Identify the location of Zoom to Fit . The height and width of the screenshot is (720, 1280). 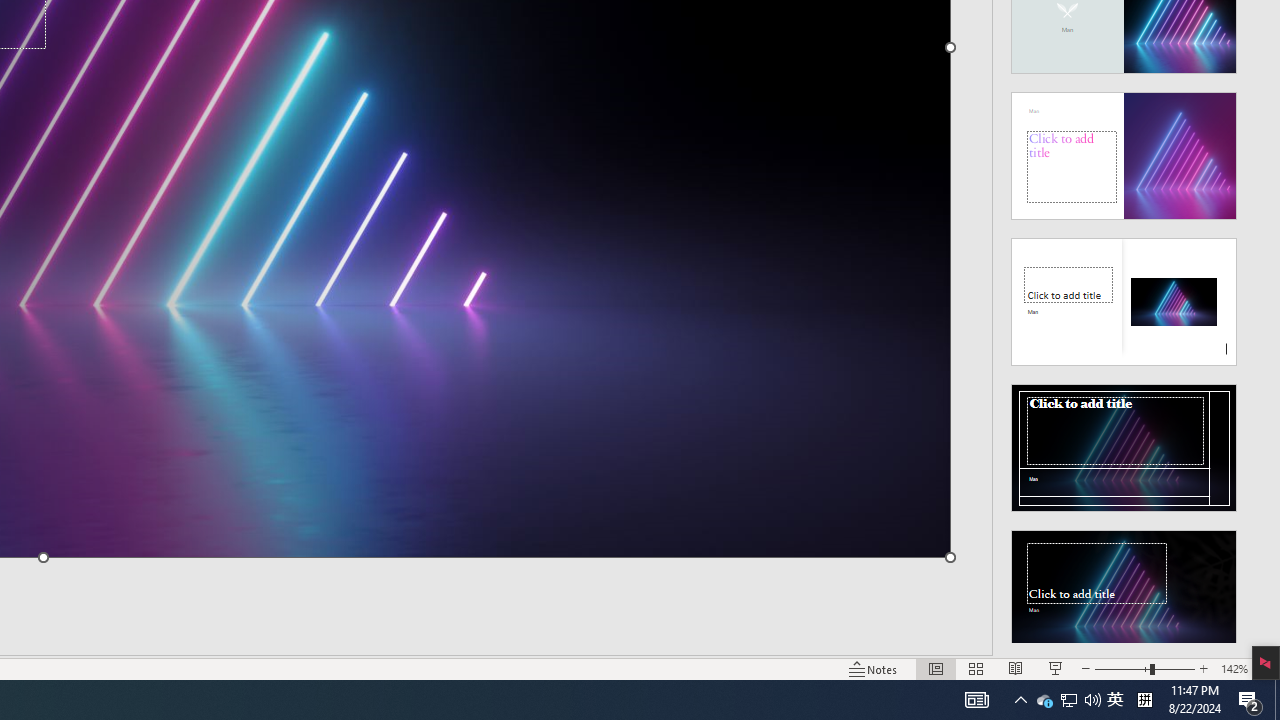
(1068, 700).